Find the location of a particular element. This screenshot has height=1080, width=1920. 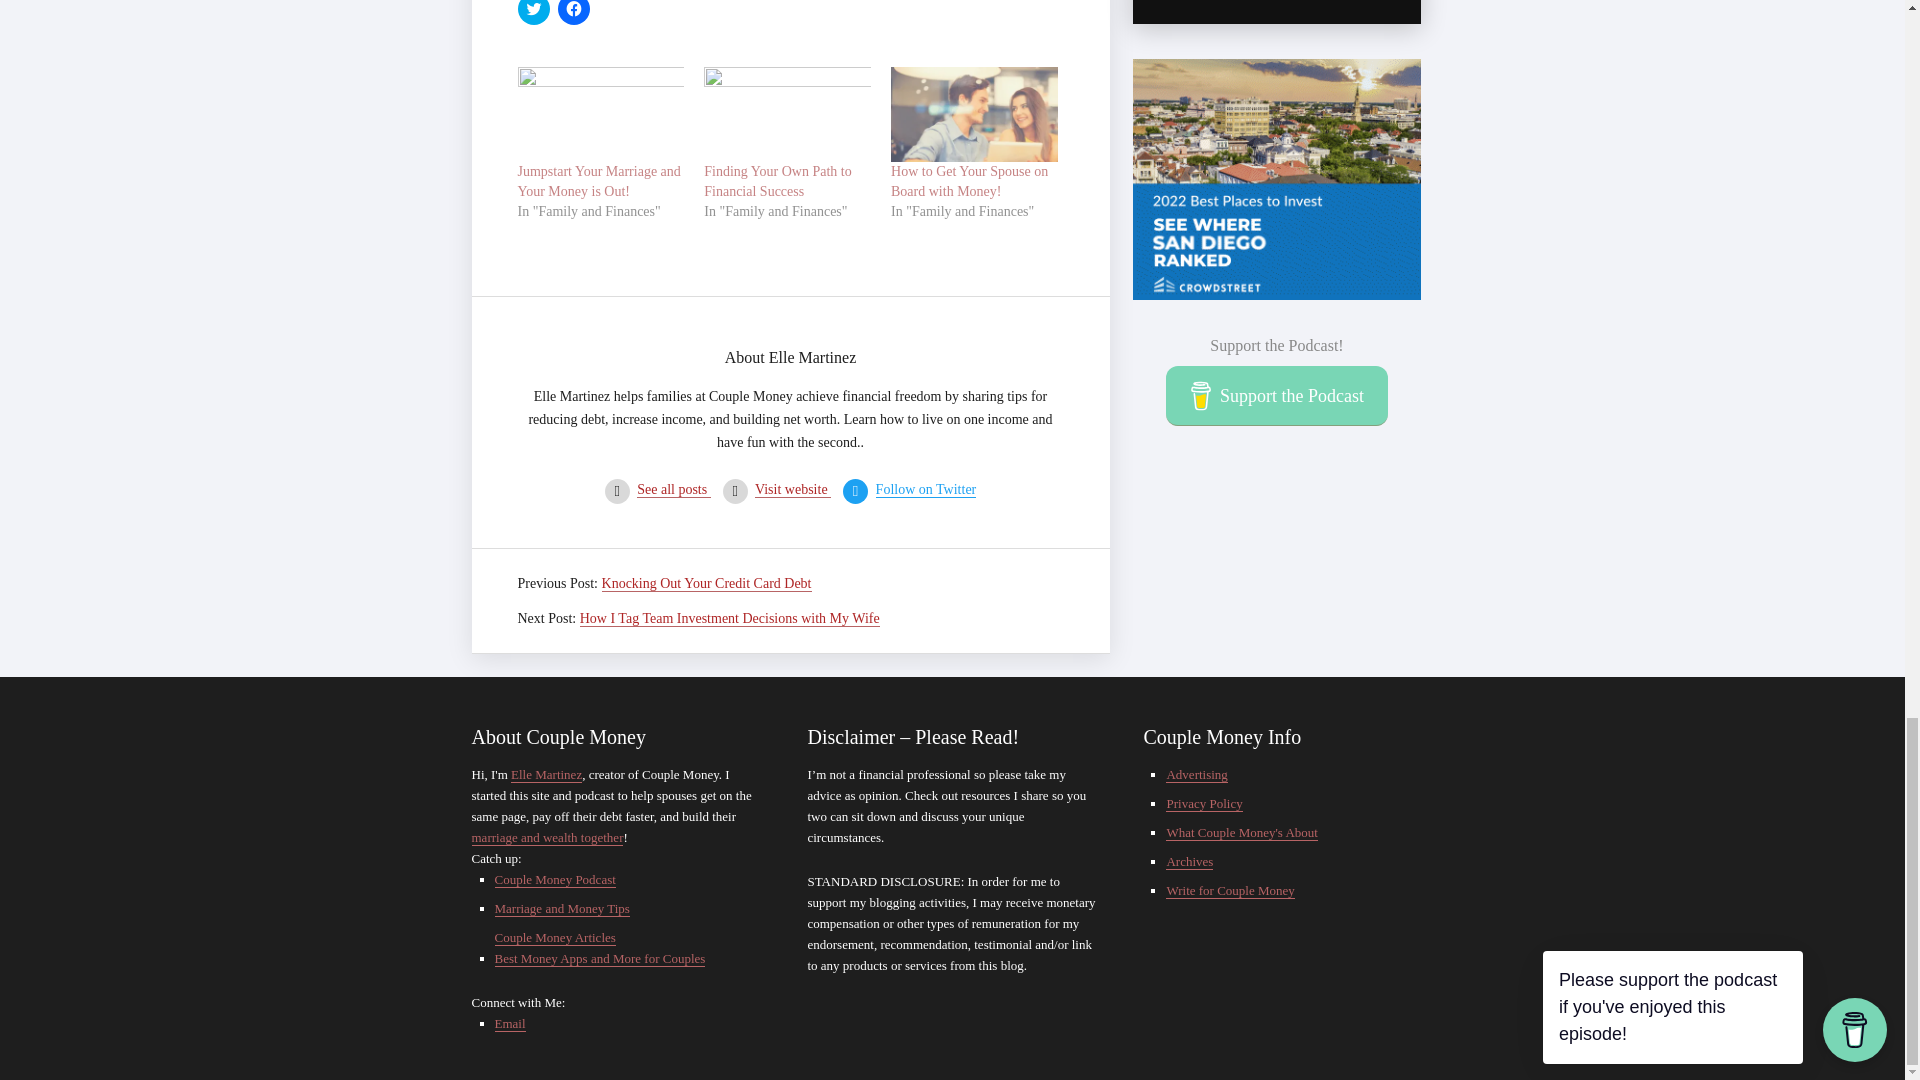

See all posts is located at coordinates (674, 489).